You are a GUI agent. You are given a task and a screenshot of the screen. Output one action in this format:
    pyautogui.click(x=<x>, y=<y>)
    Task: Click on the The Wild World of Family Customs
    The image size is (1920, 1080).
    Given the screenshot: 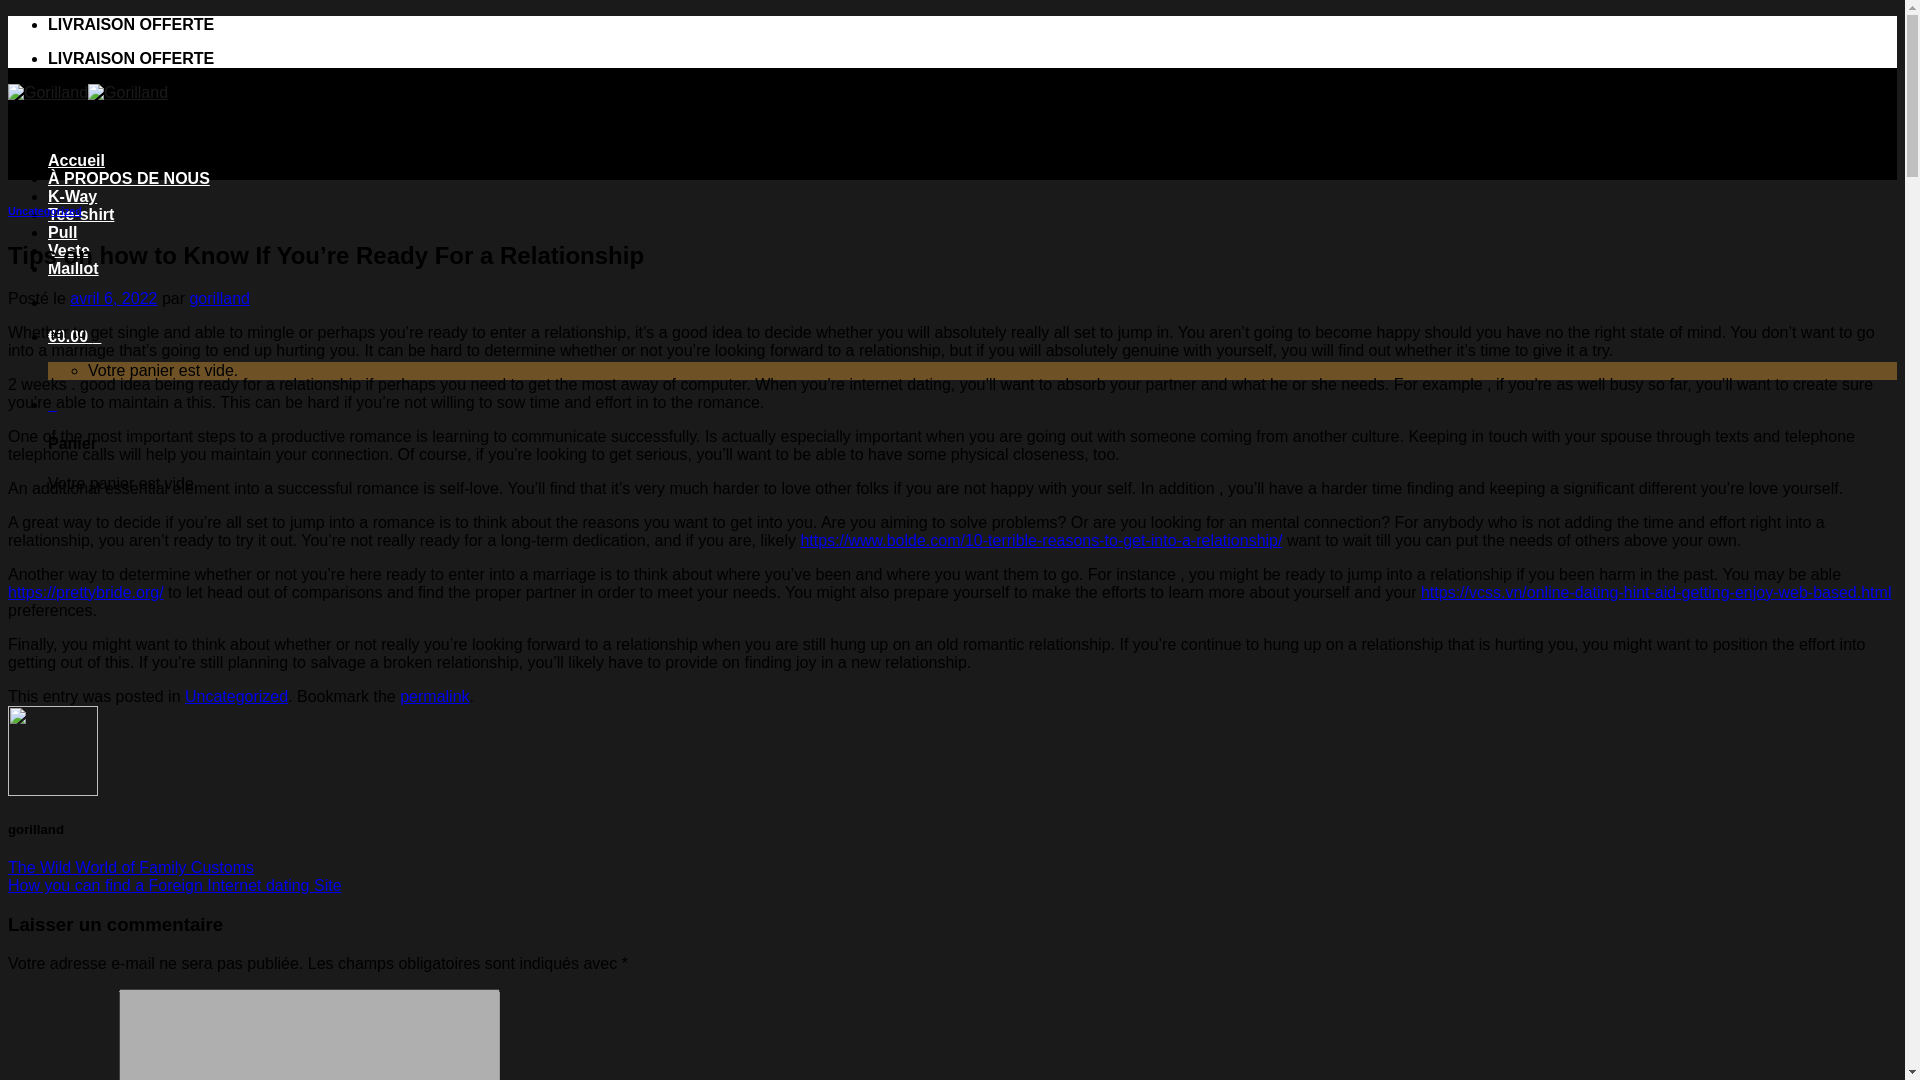 What is the action you would take?
    pyautogui.click(x=130, y=866)
    